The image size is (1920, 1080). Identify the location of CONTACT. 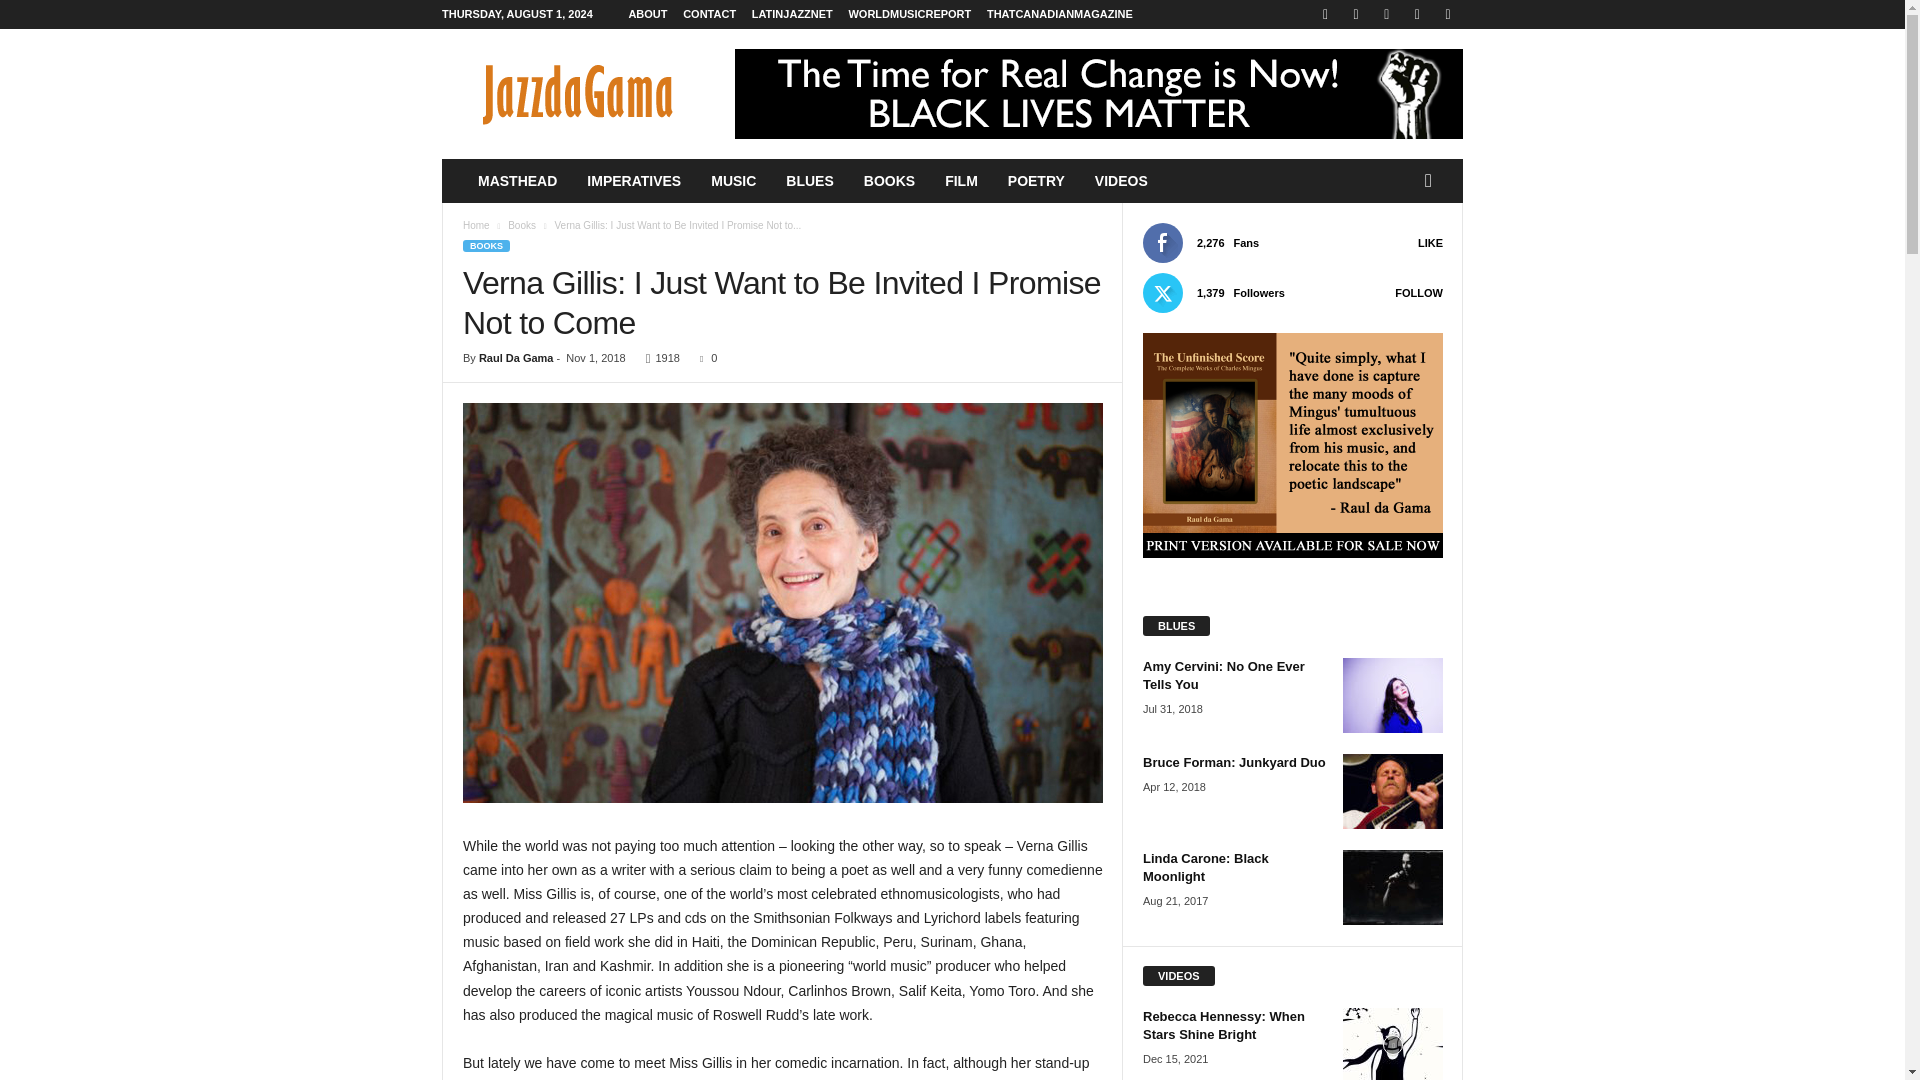
(709, 14).